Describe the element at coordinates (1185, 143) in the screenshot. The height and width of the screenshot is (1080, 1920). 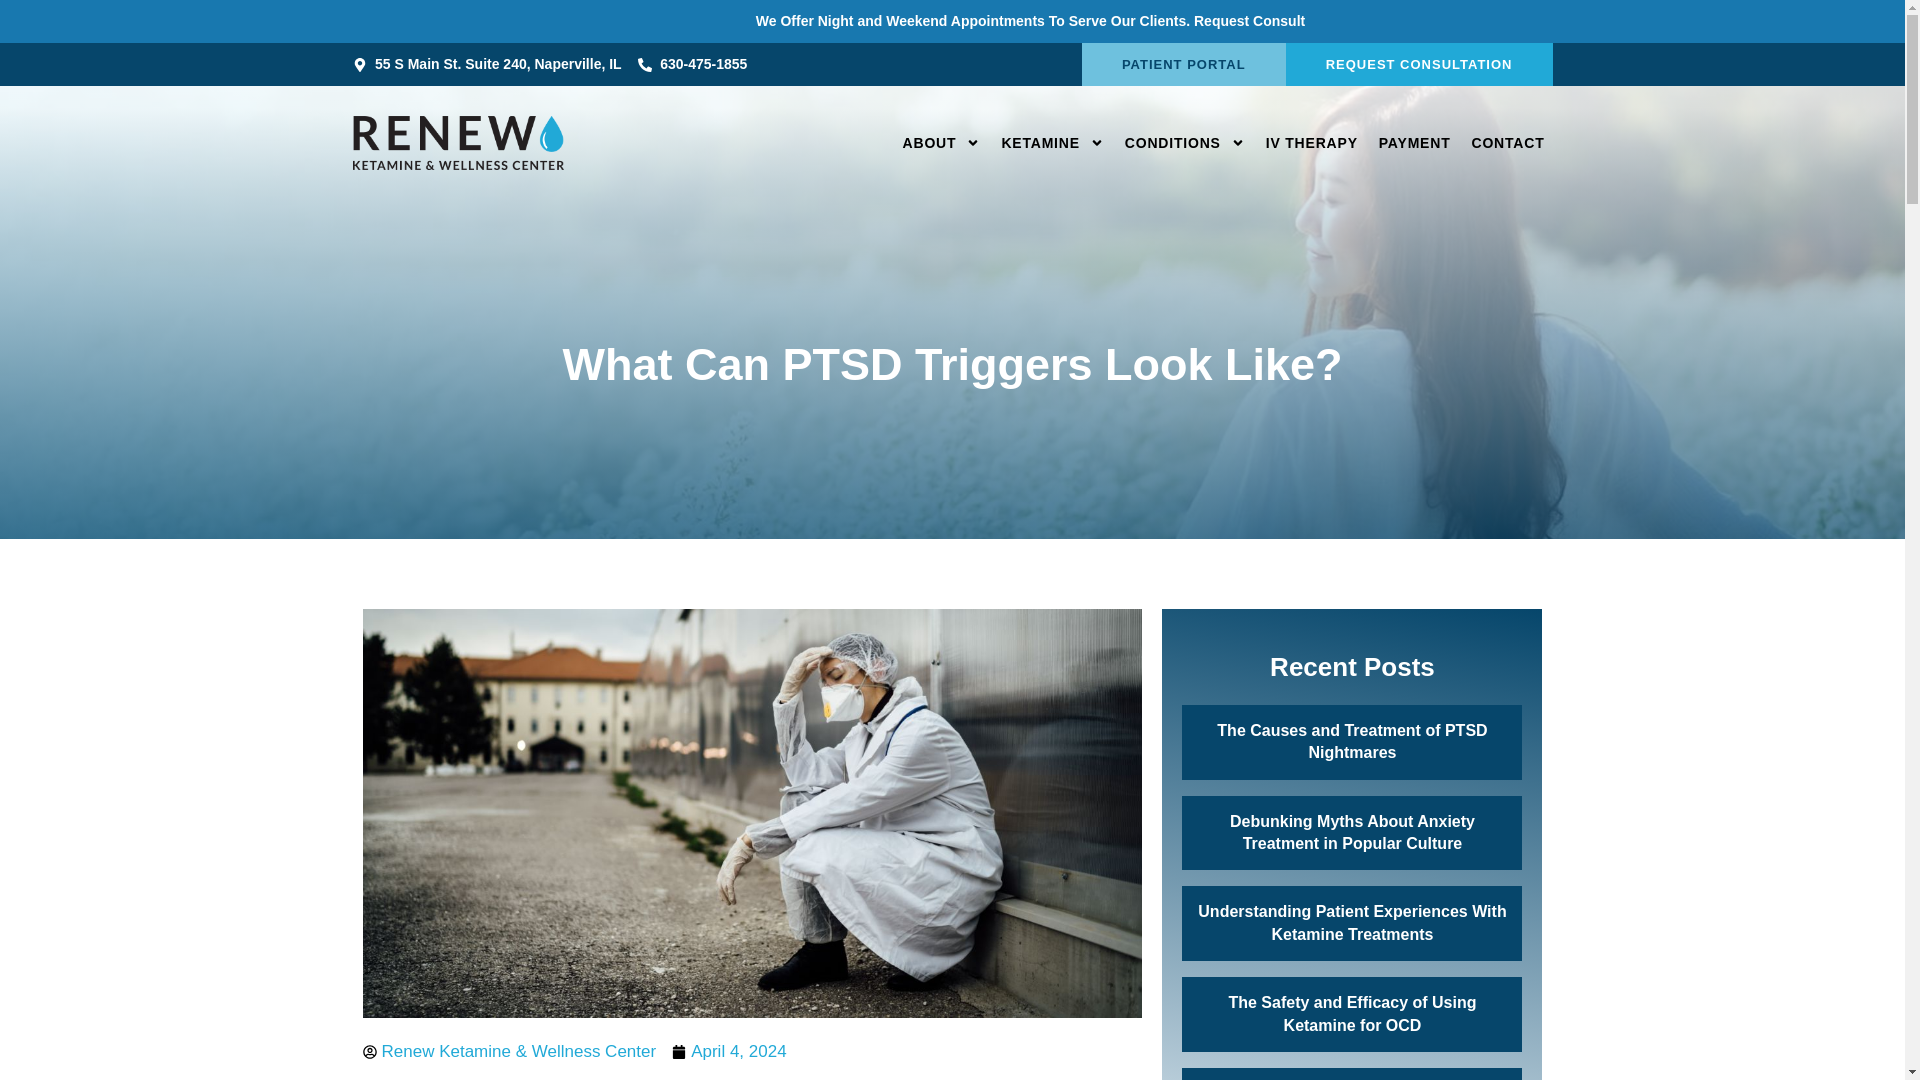
I see `CONDITIONS` at that location.